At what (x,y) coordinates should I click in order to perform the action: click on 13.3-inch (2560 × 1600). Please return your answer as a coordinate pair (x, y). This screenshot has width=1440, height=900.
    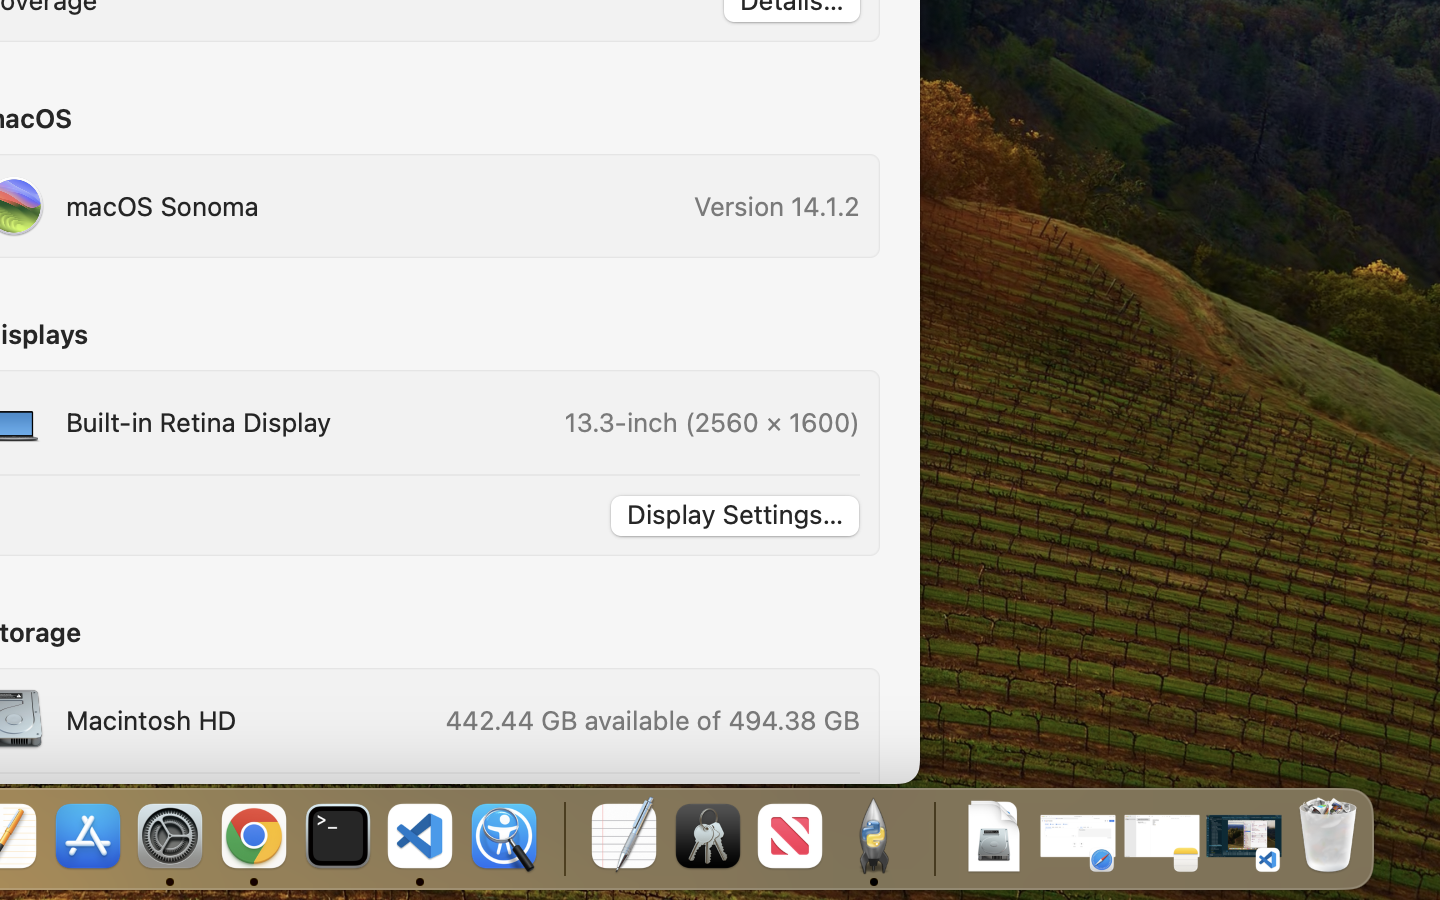
    Looking at the image, I should click on (712, 422).